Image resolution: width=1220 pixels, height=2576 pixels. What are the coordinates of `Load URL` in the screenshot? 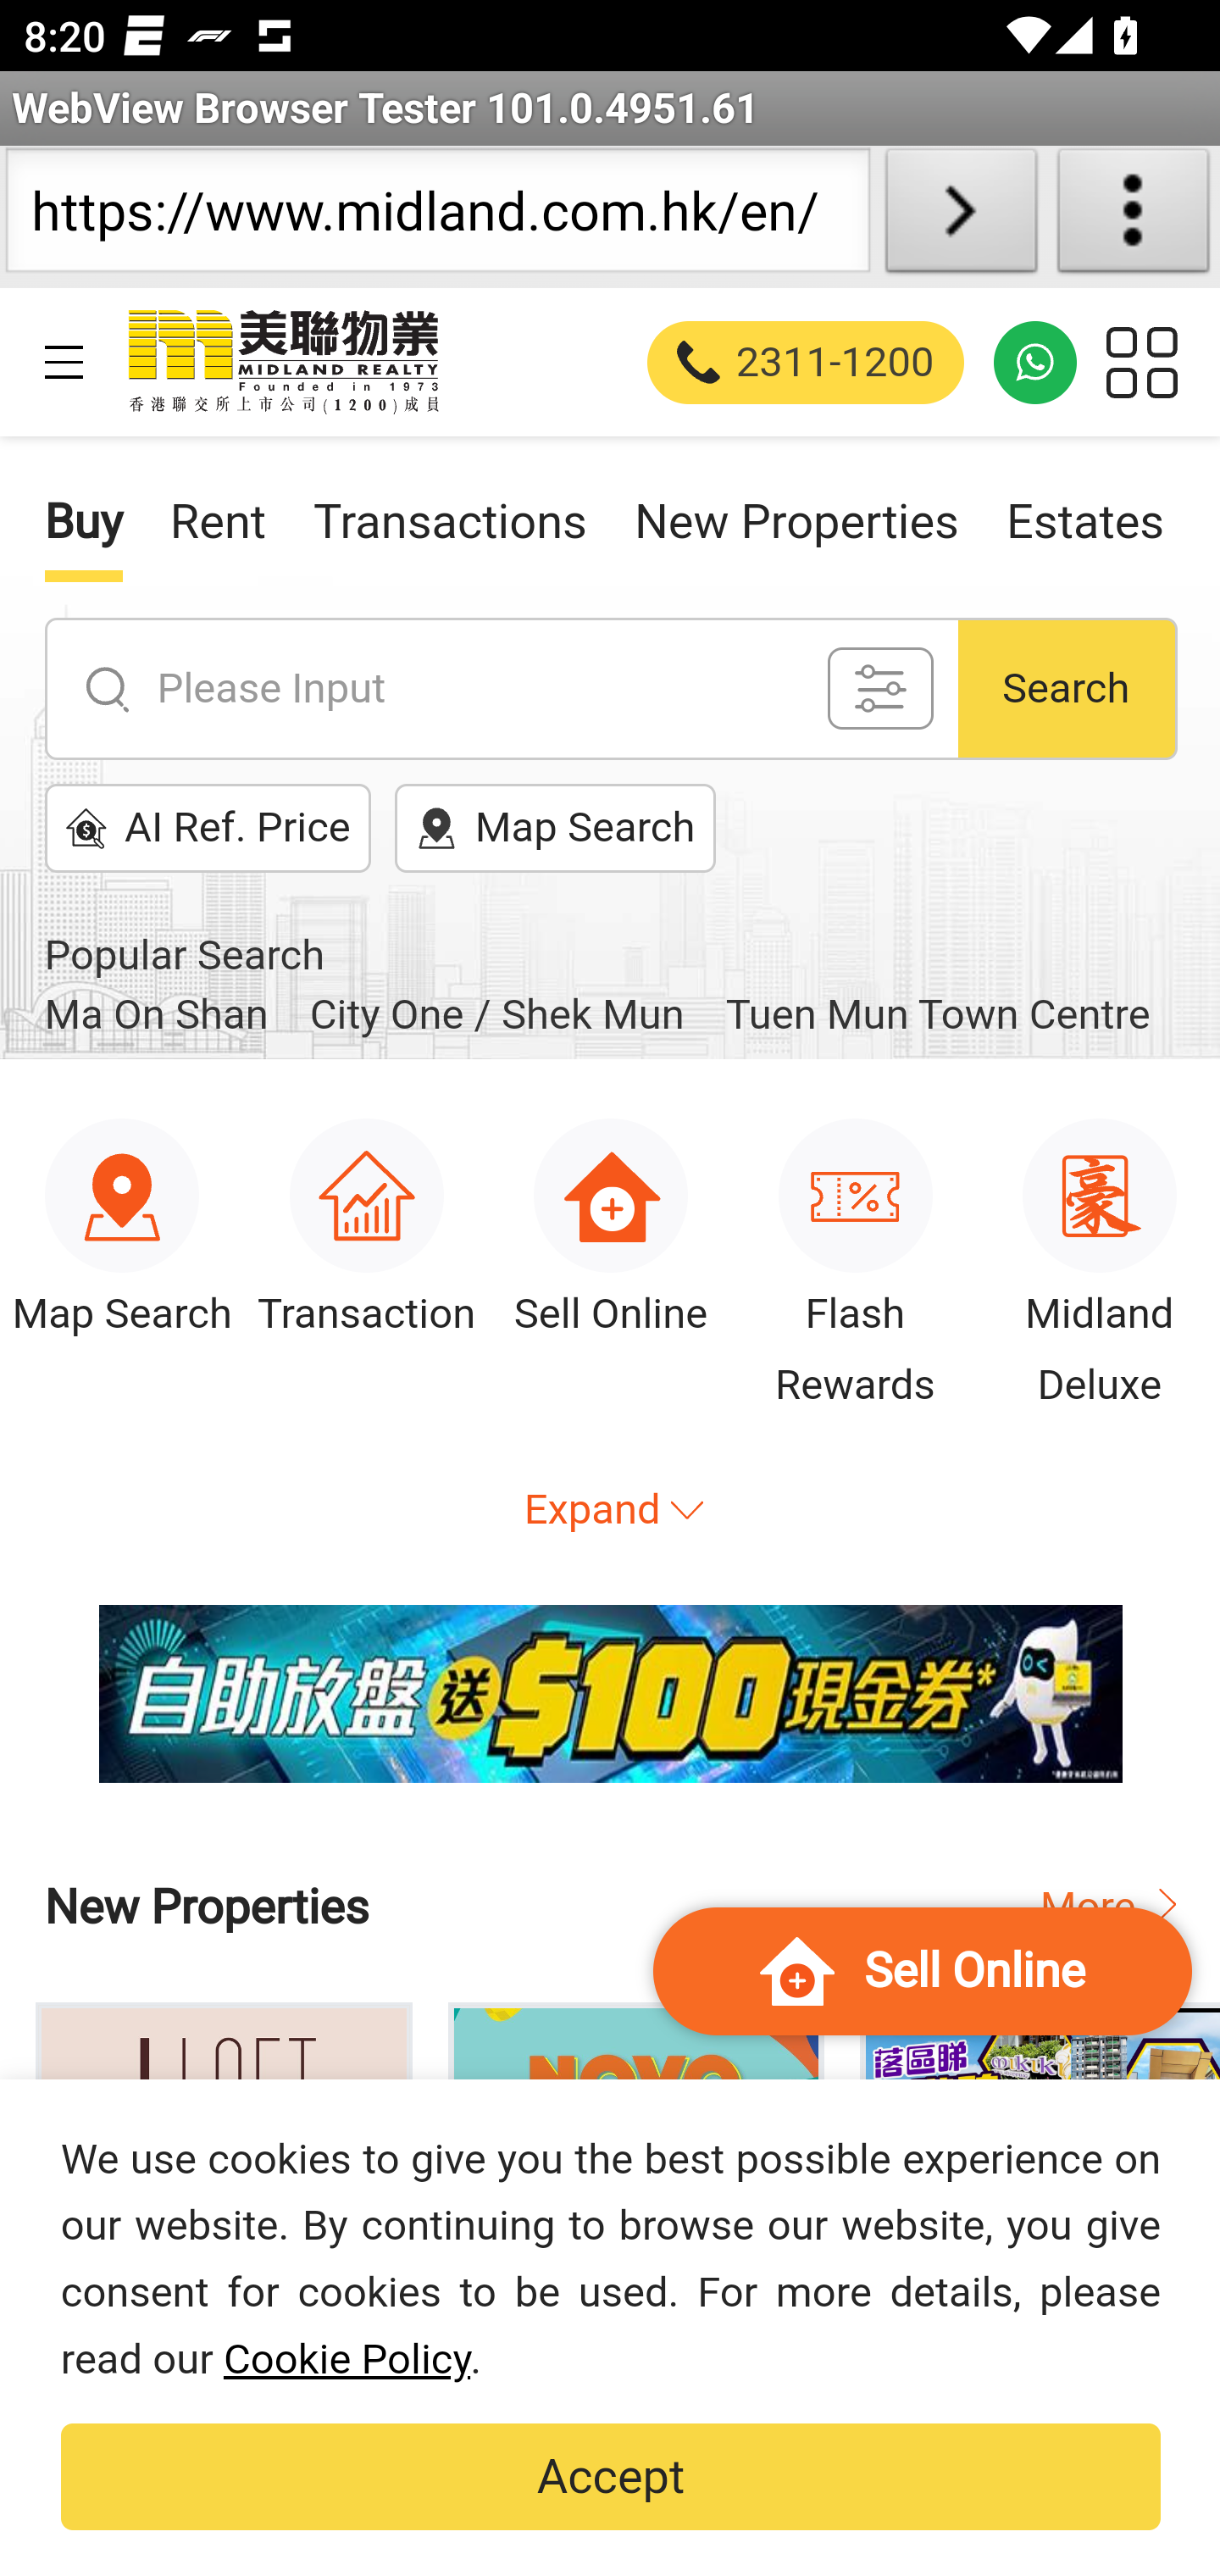 It's located at (961, 217).